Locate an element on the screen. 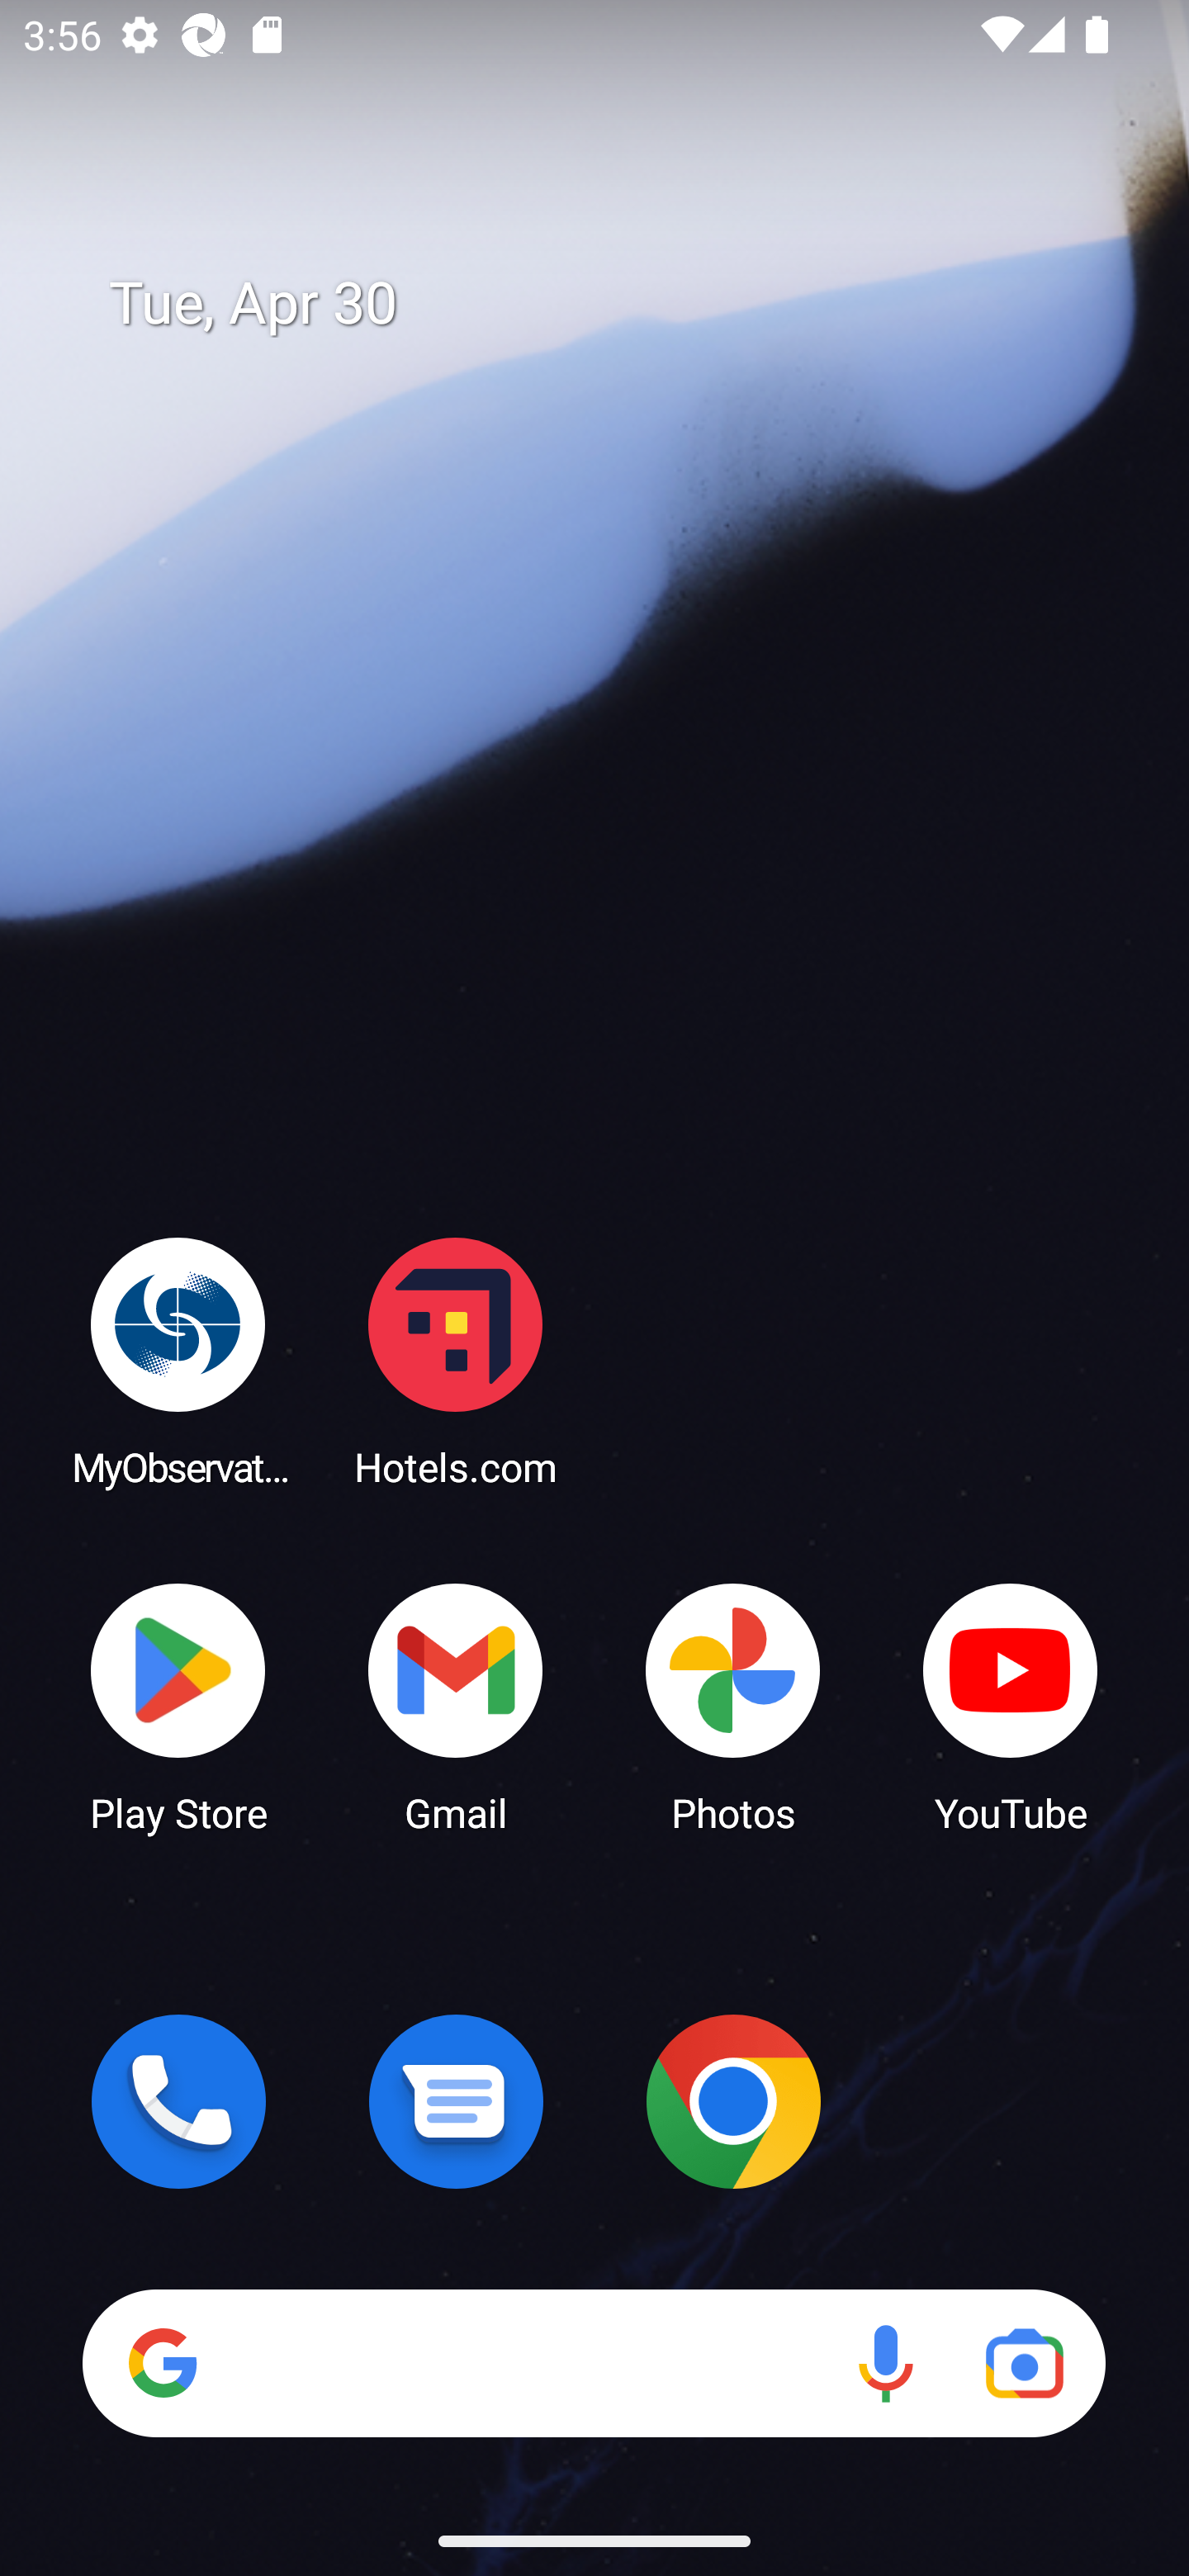  YouTube is located at coordinates (1011, 1706).